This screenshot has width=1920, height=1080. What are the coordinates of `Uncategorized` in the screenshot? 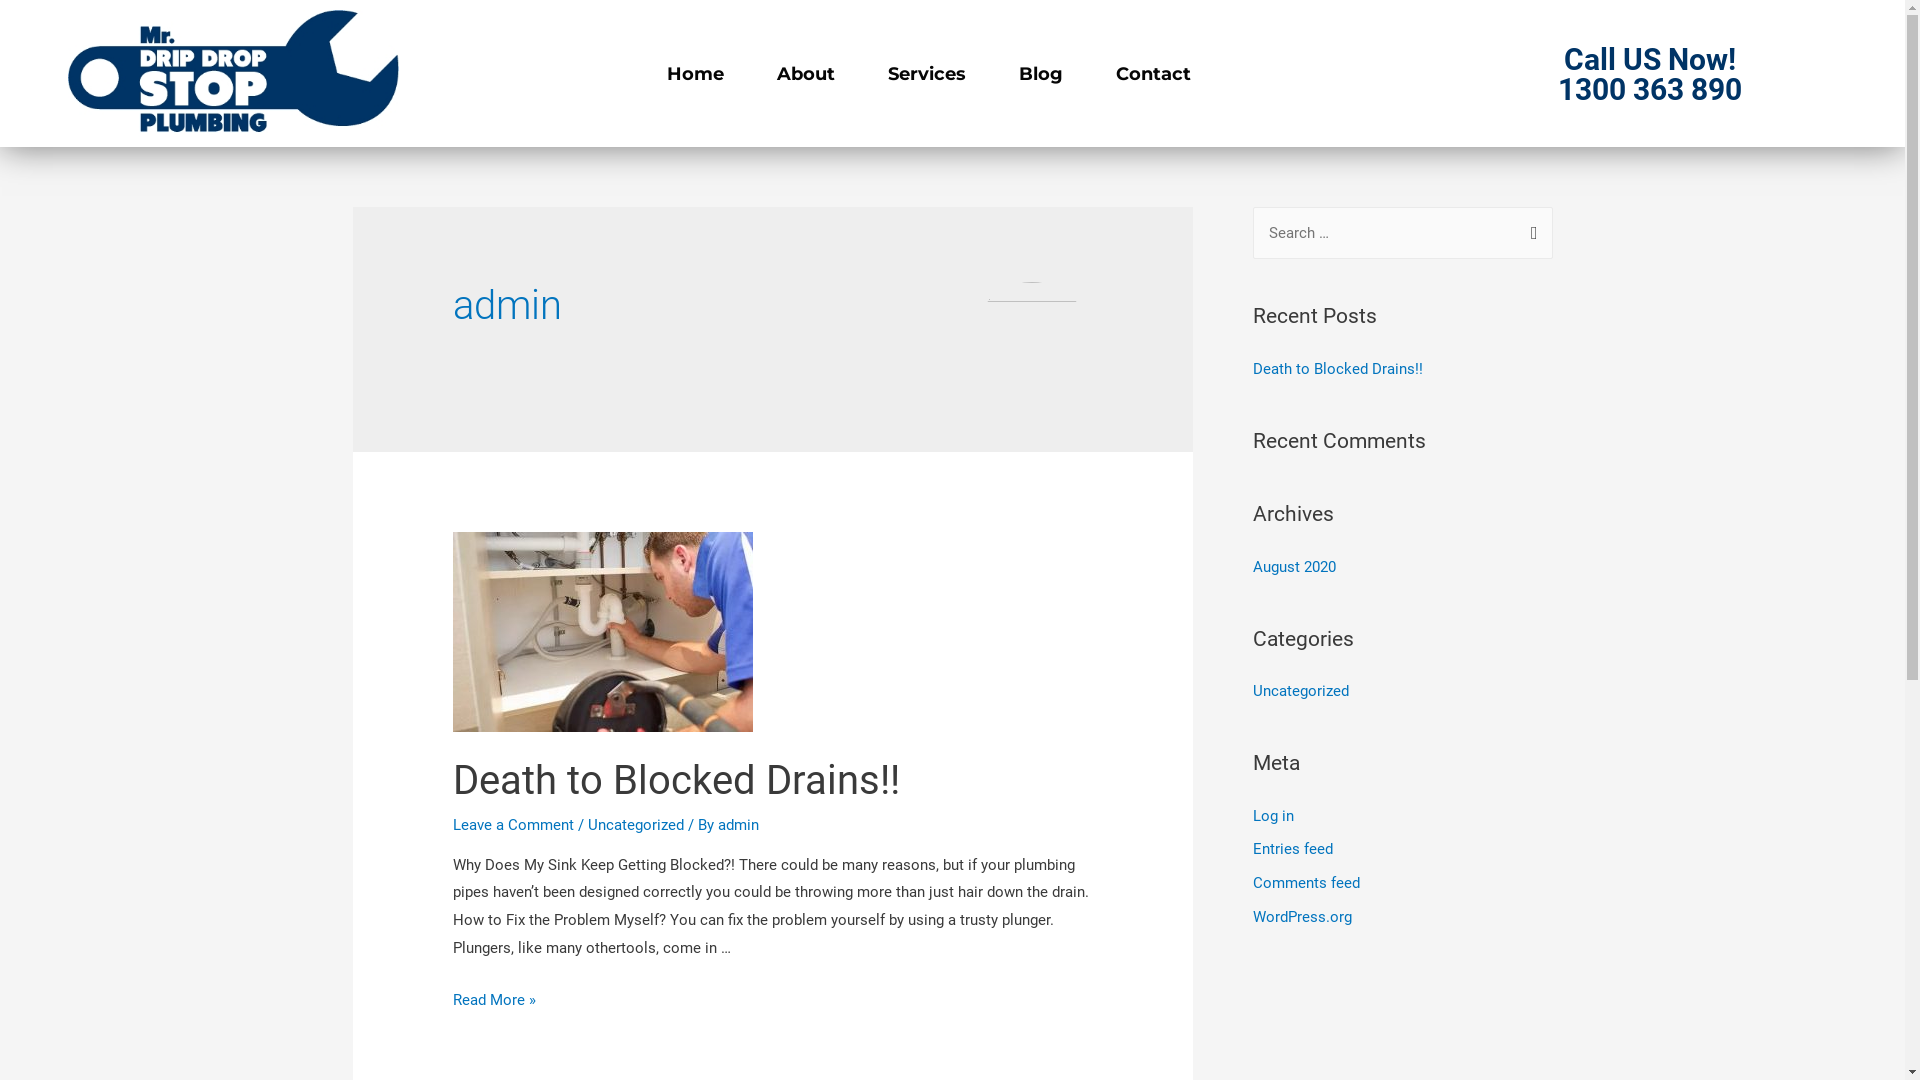 It's located at (1300, 691).